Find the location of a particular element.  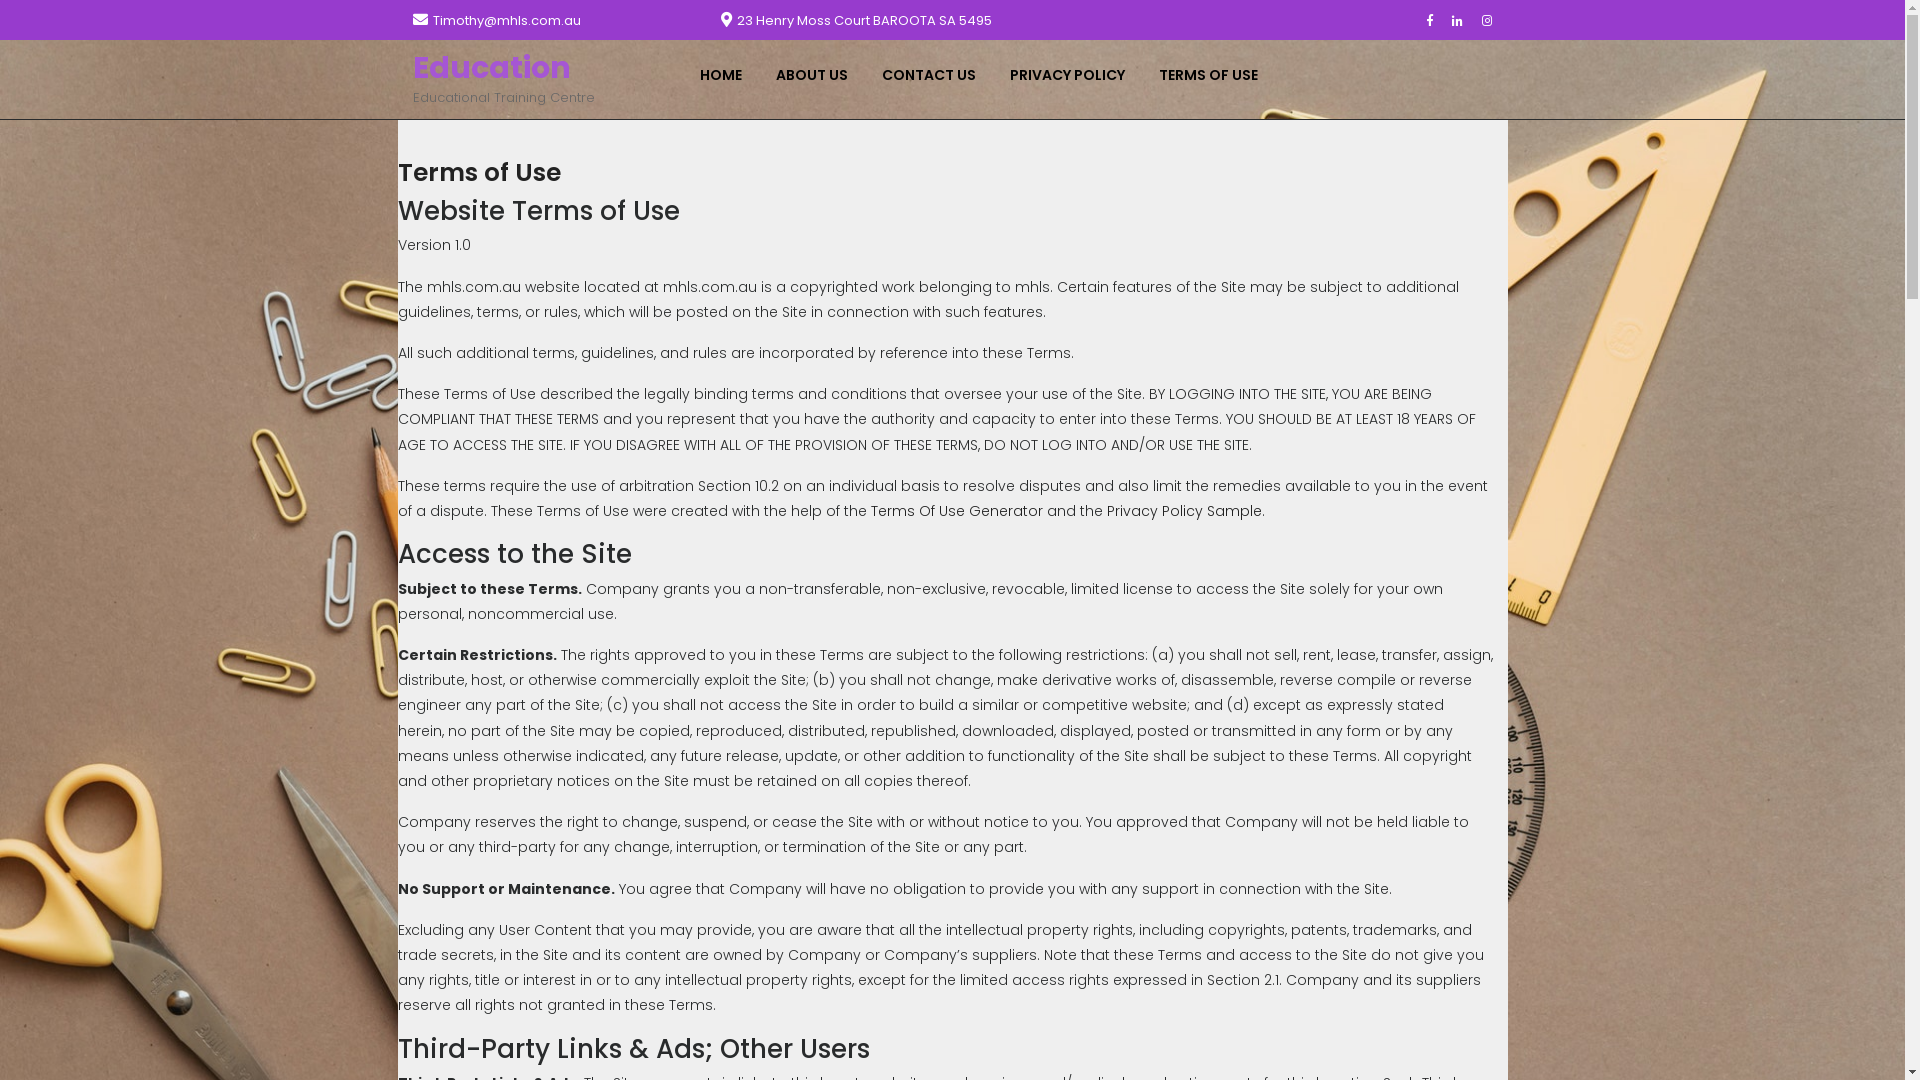

Instagram is located at coordinates (1495, 20).